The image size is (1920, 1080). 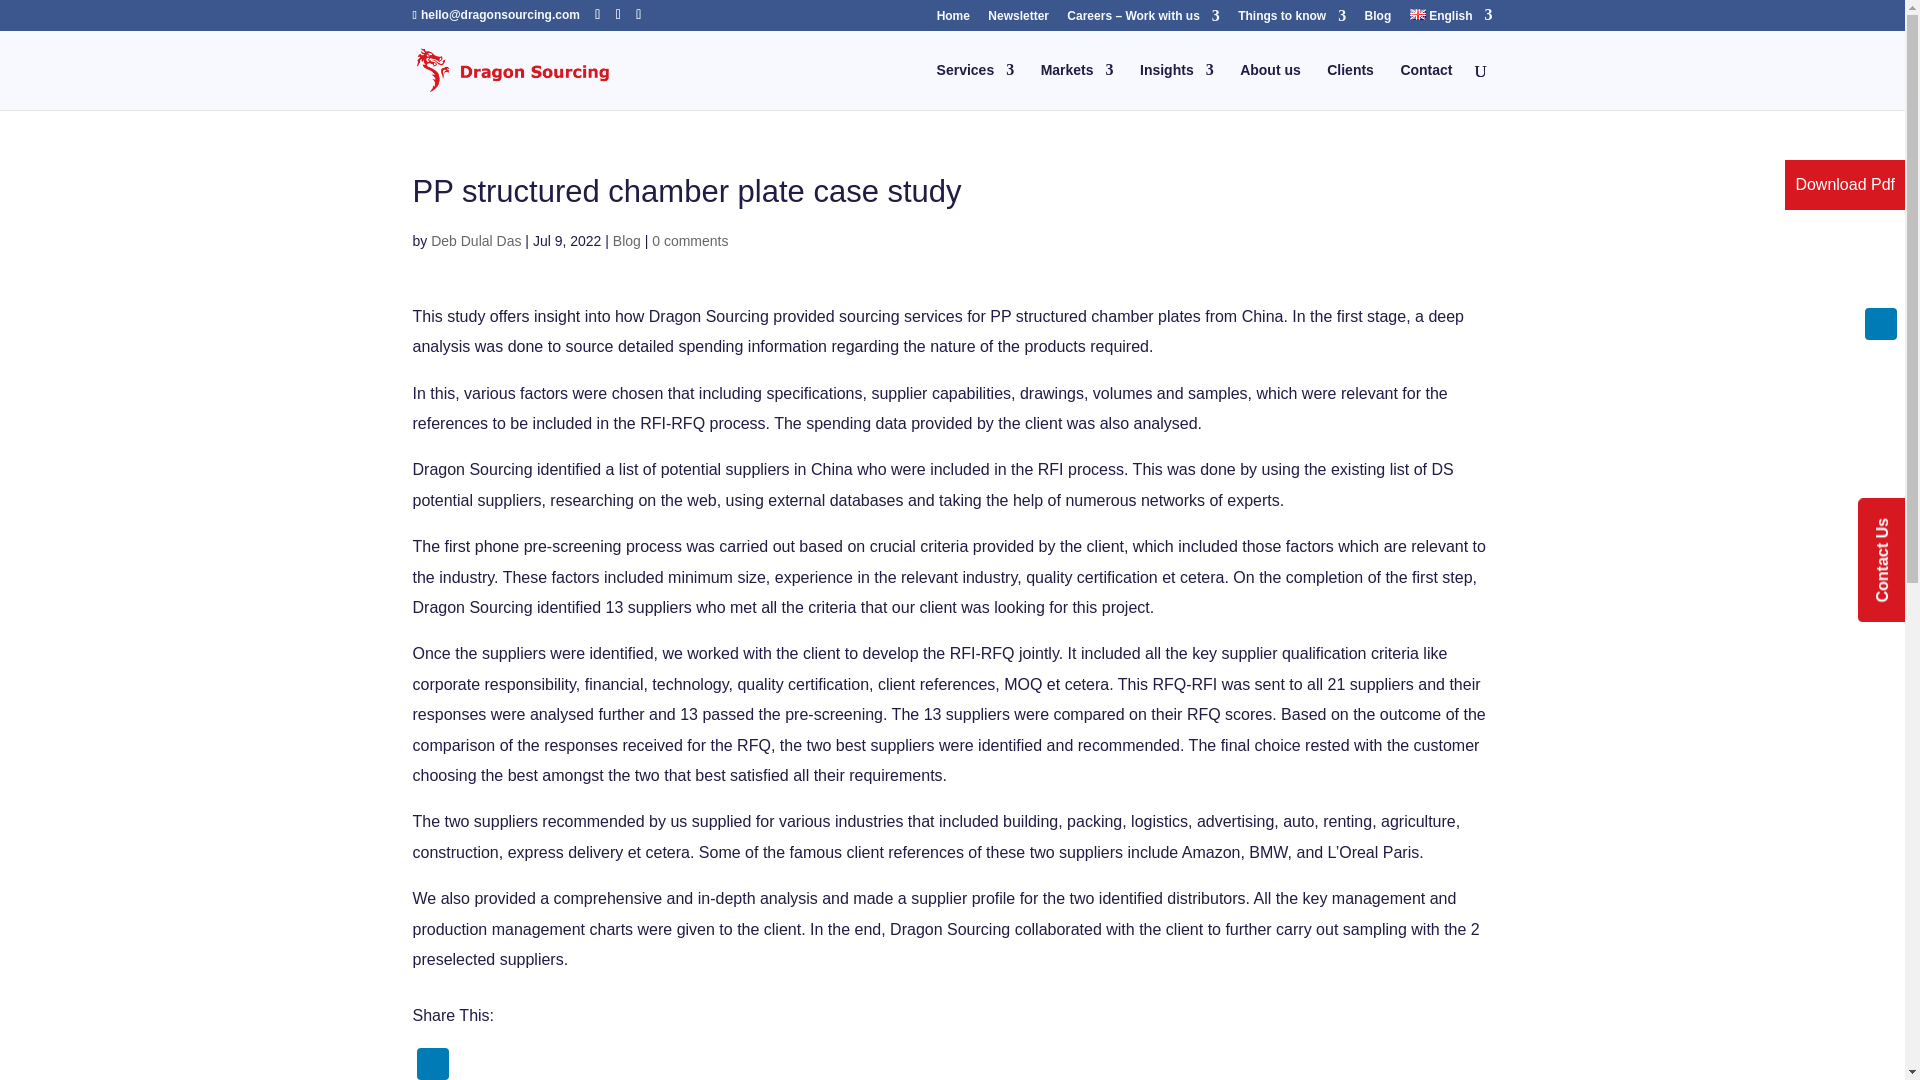 What do you see at coordinates (1292, 20) in the screenshot?
I see `Things to know` at bounding box center [1292, 20].